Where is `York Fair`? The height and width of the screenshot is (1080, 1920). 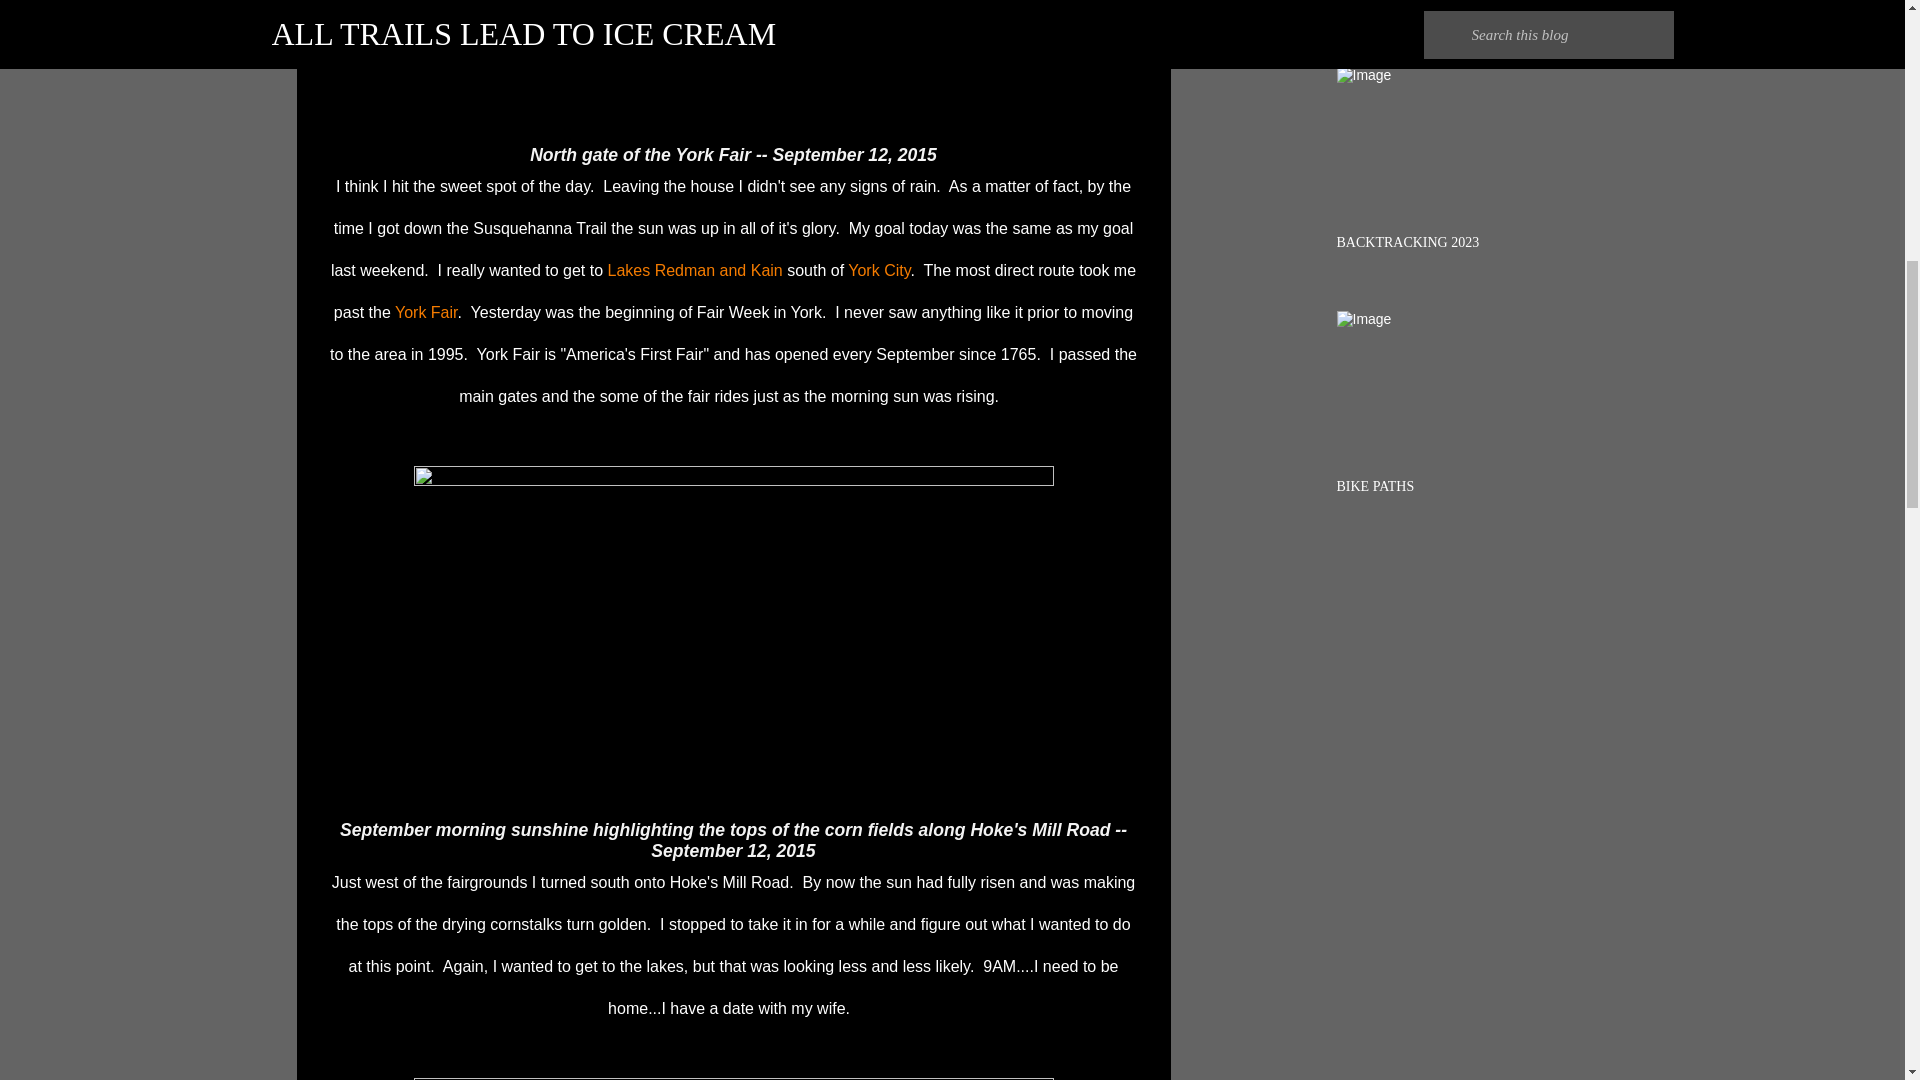 York Fair is located at coordinates (426, 312).